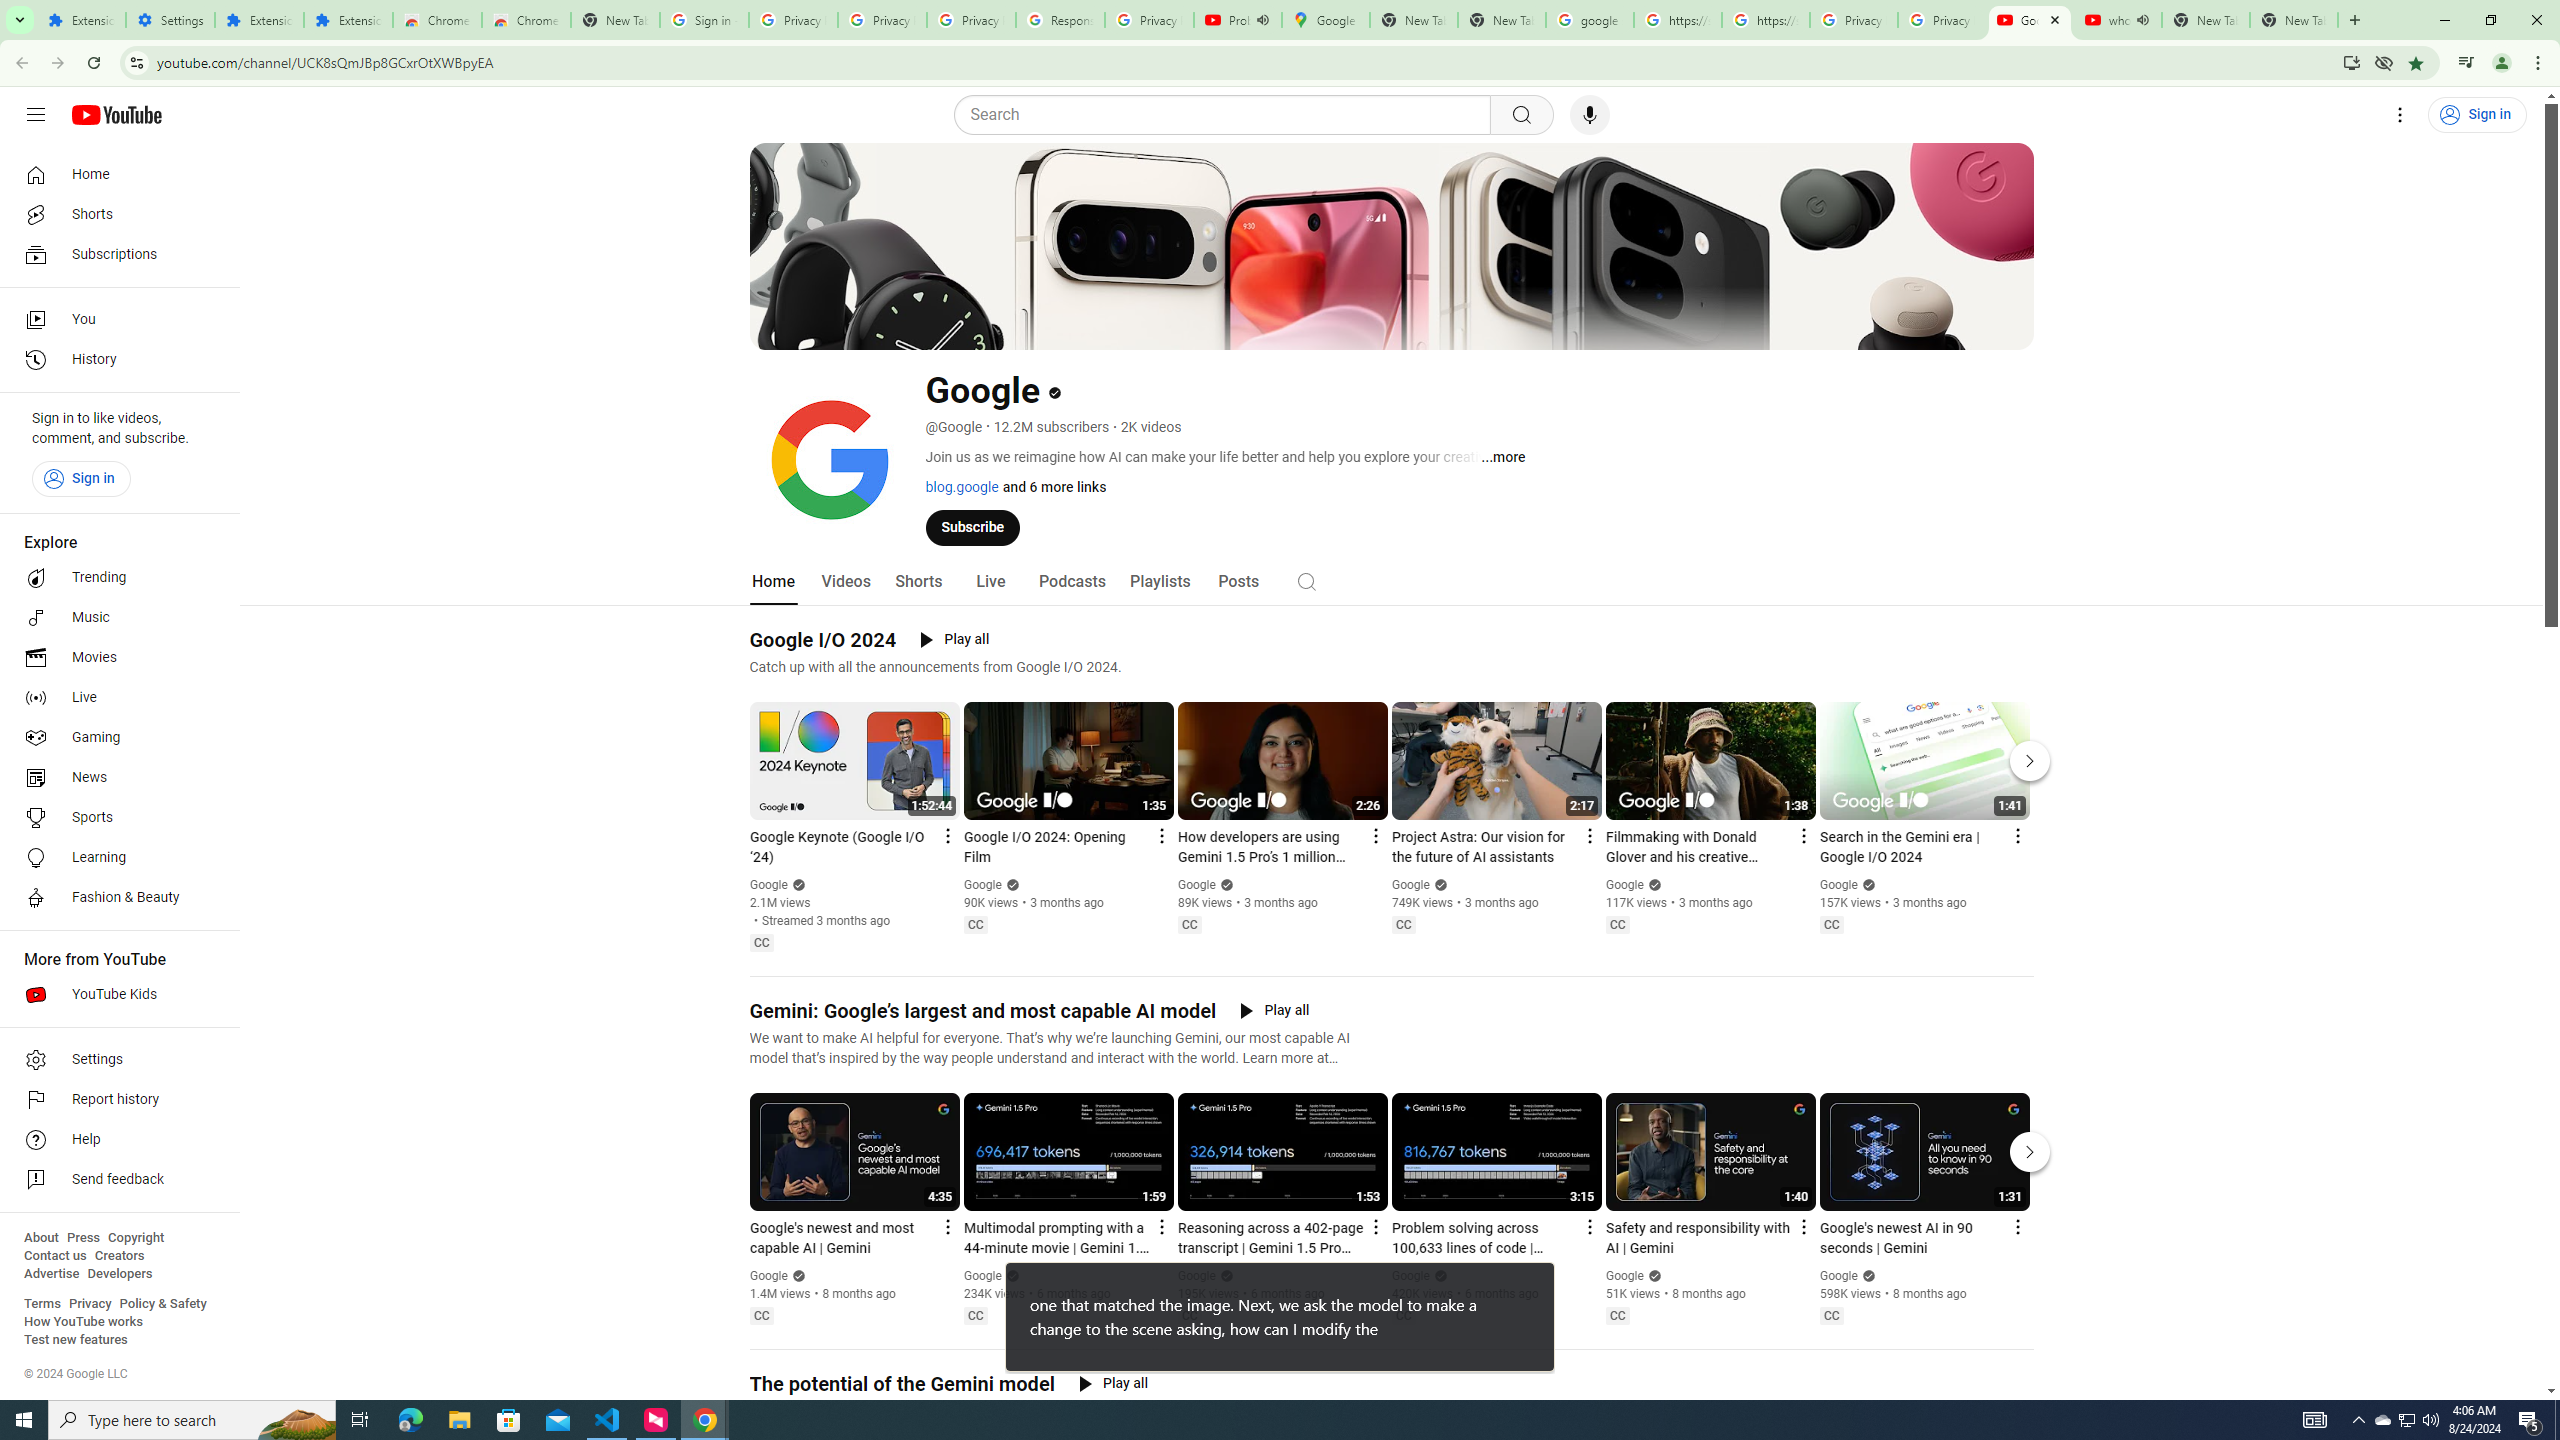 The height and width of the screenshot is (1440, 2560). I want to click on News, so click(114, 777).